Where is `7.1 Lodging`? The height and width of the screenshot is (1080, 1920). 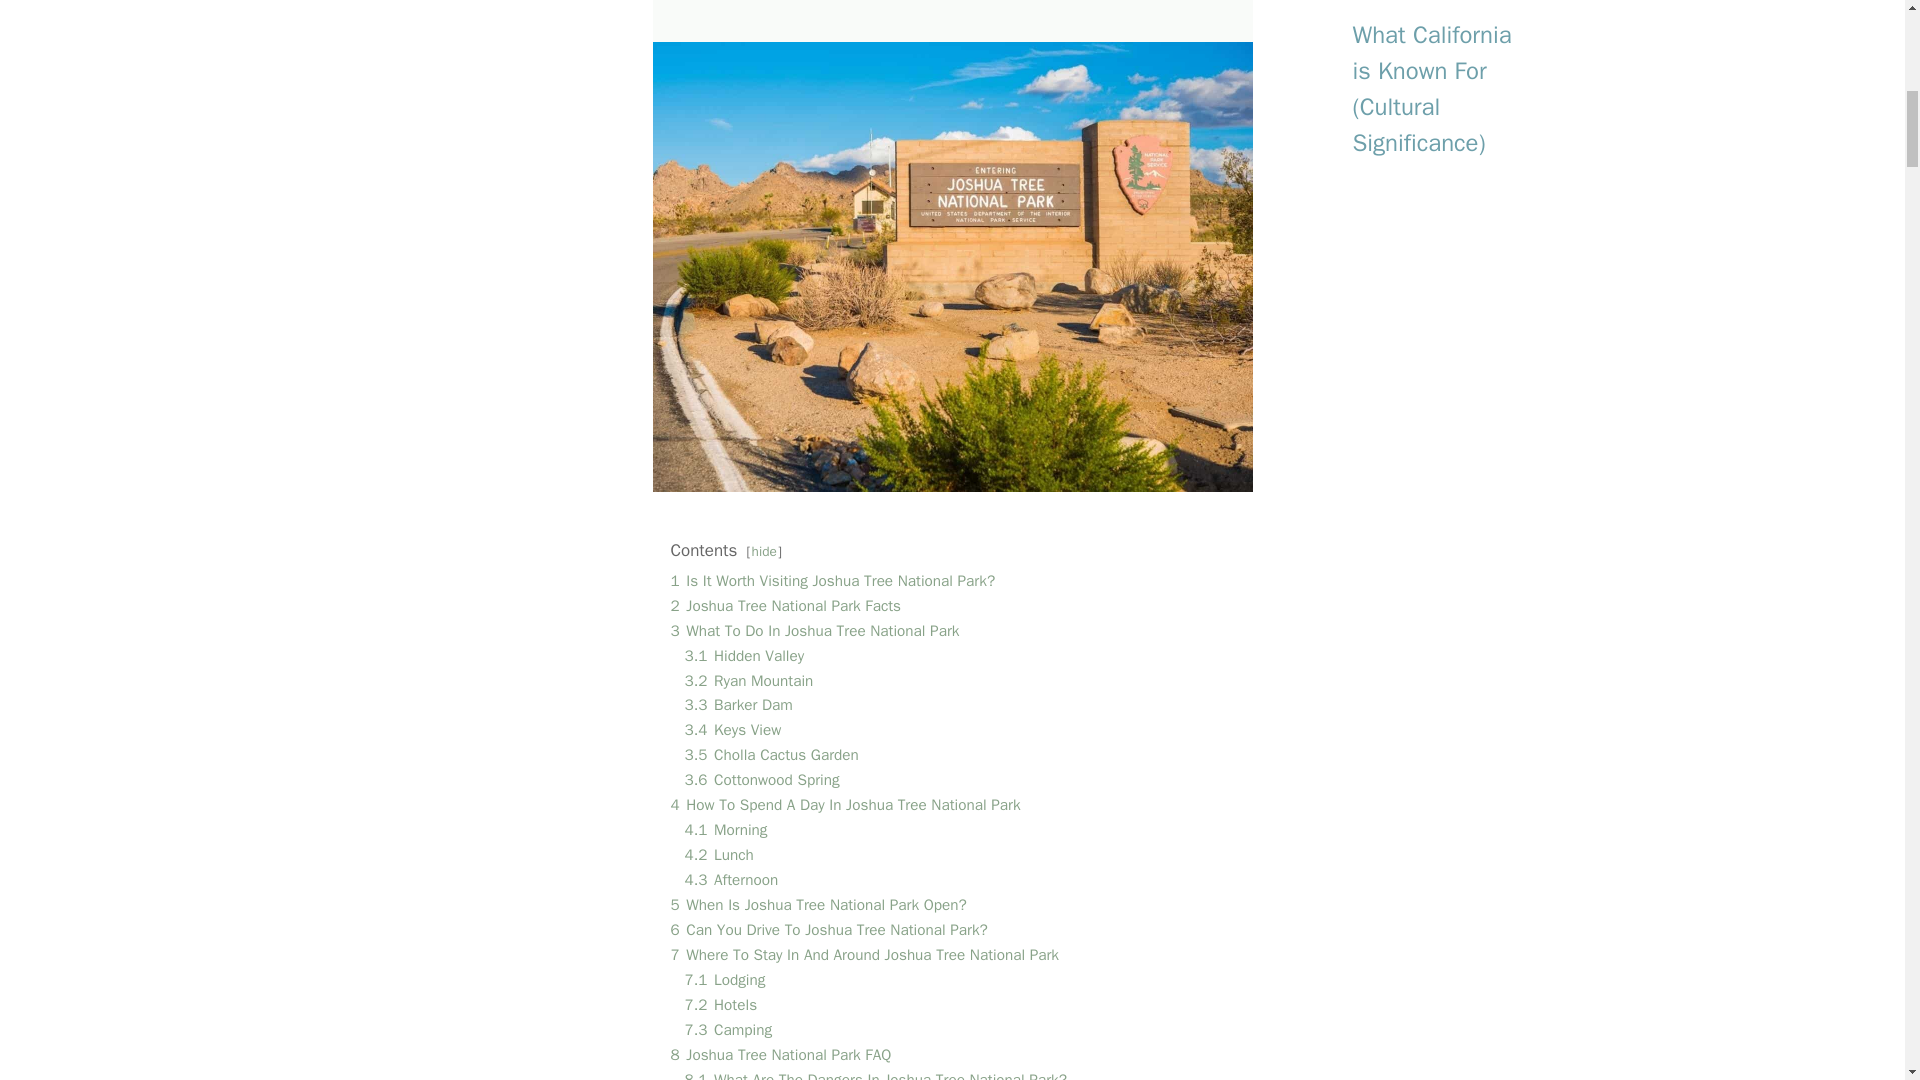
7.1 Lodging is located at coordinates (724, 980).